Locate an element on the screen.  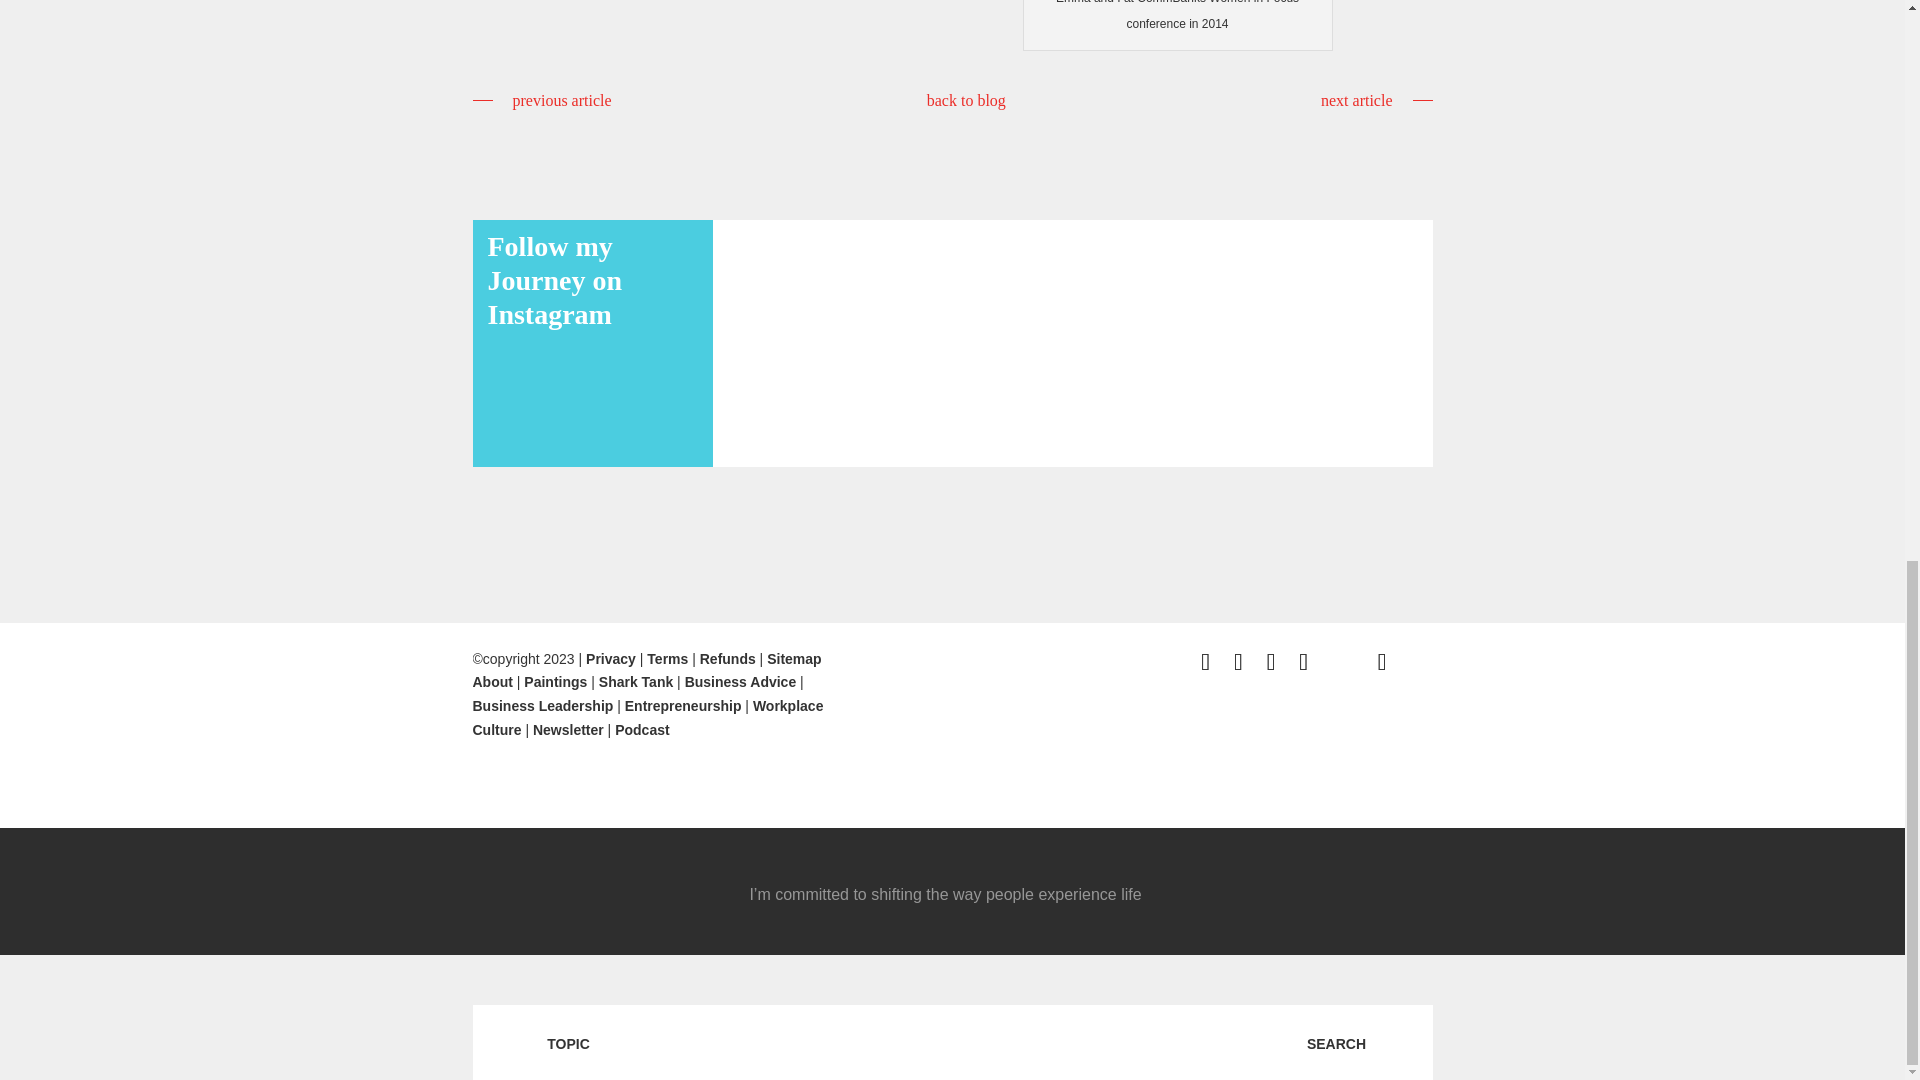
Privacy is located at coordinates (610, 659).